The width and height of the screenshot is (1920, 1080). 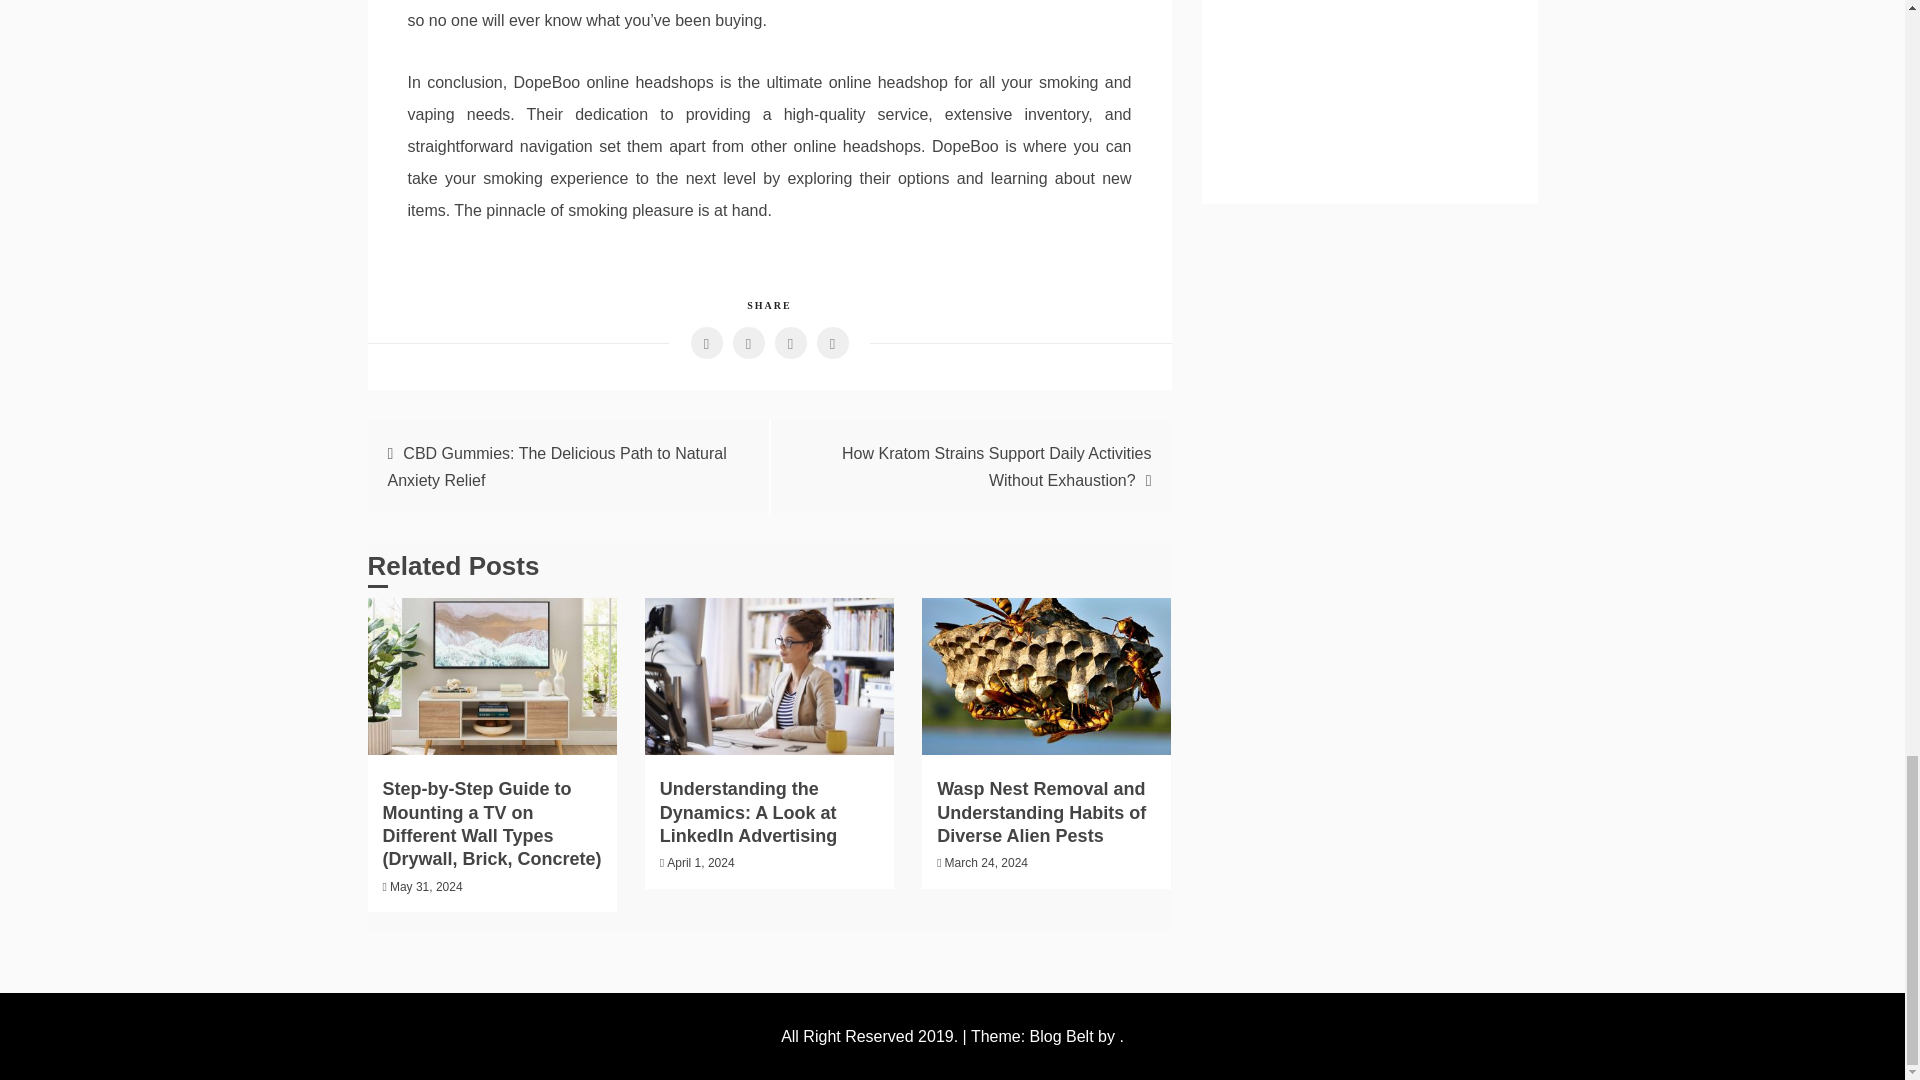 What do you see at coordinates (700, 863) in the screenshot?
I see `April 1, 2024` at bounding box center [700, 863].